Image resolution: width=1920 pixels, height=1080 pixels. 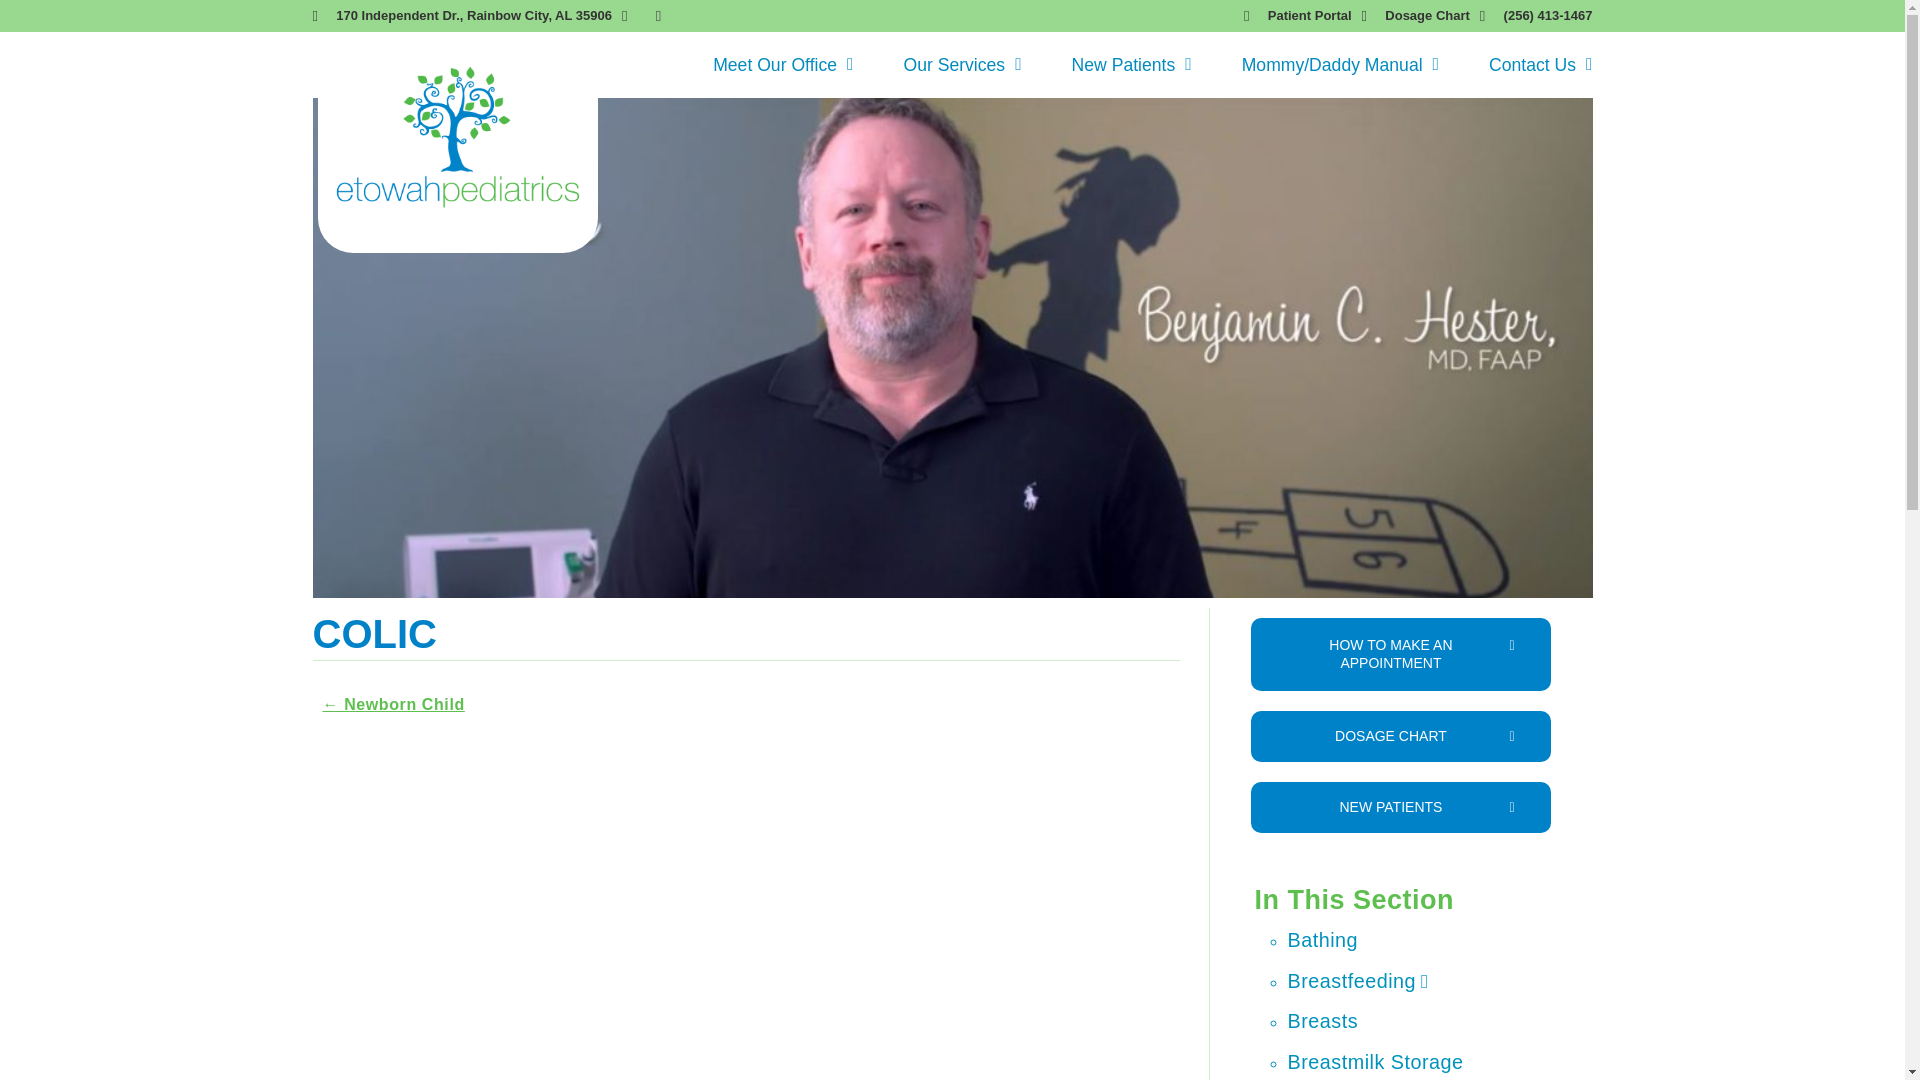 What do you see at coordinates (1376, 1062) in the screenshot?
I see `Breastmilk Storage` at bounding box center [1376, 1062].